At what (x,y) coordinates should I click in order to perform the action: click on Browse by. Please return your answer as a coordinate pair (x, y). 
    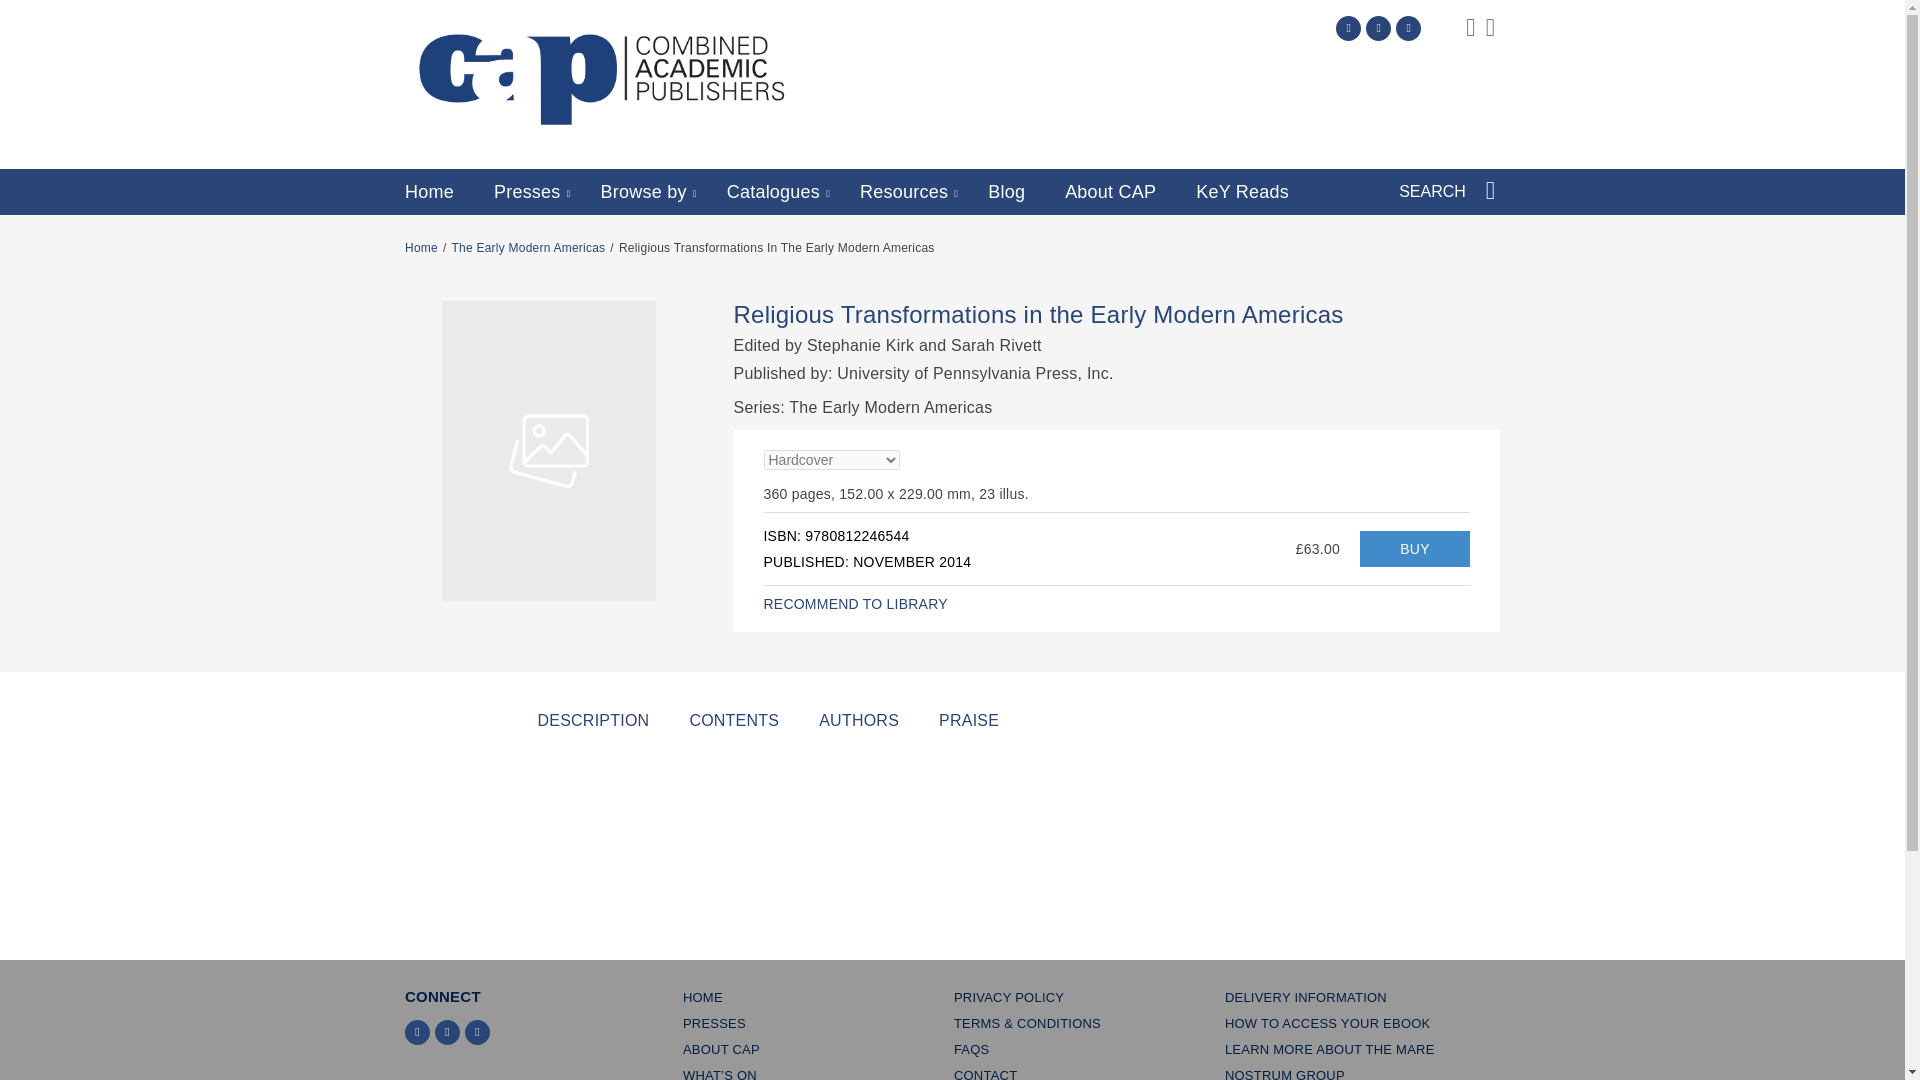
    Looking at the image, I should click on (644, 192).